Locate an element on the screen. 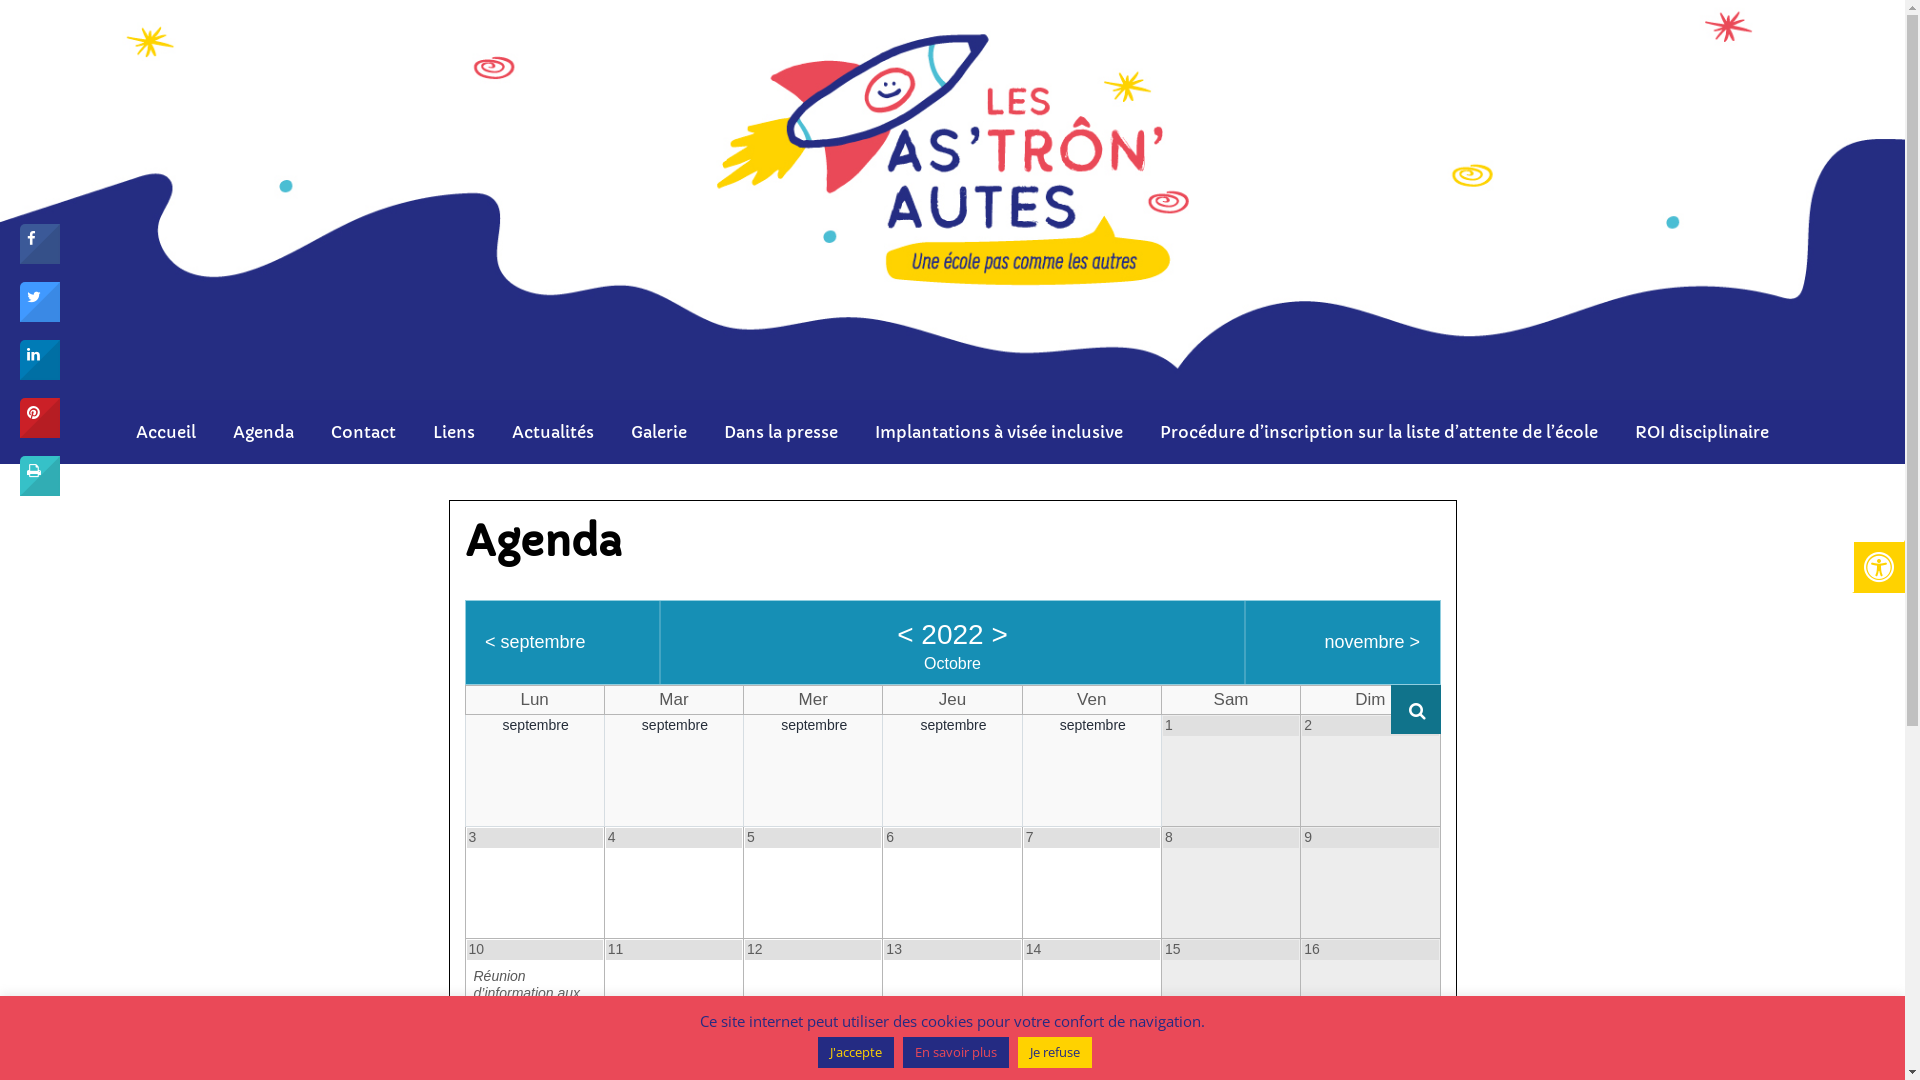  Share on LinkedIn is located at coordinates (40, 374).